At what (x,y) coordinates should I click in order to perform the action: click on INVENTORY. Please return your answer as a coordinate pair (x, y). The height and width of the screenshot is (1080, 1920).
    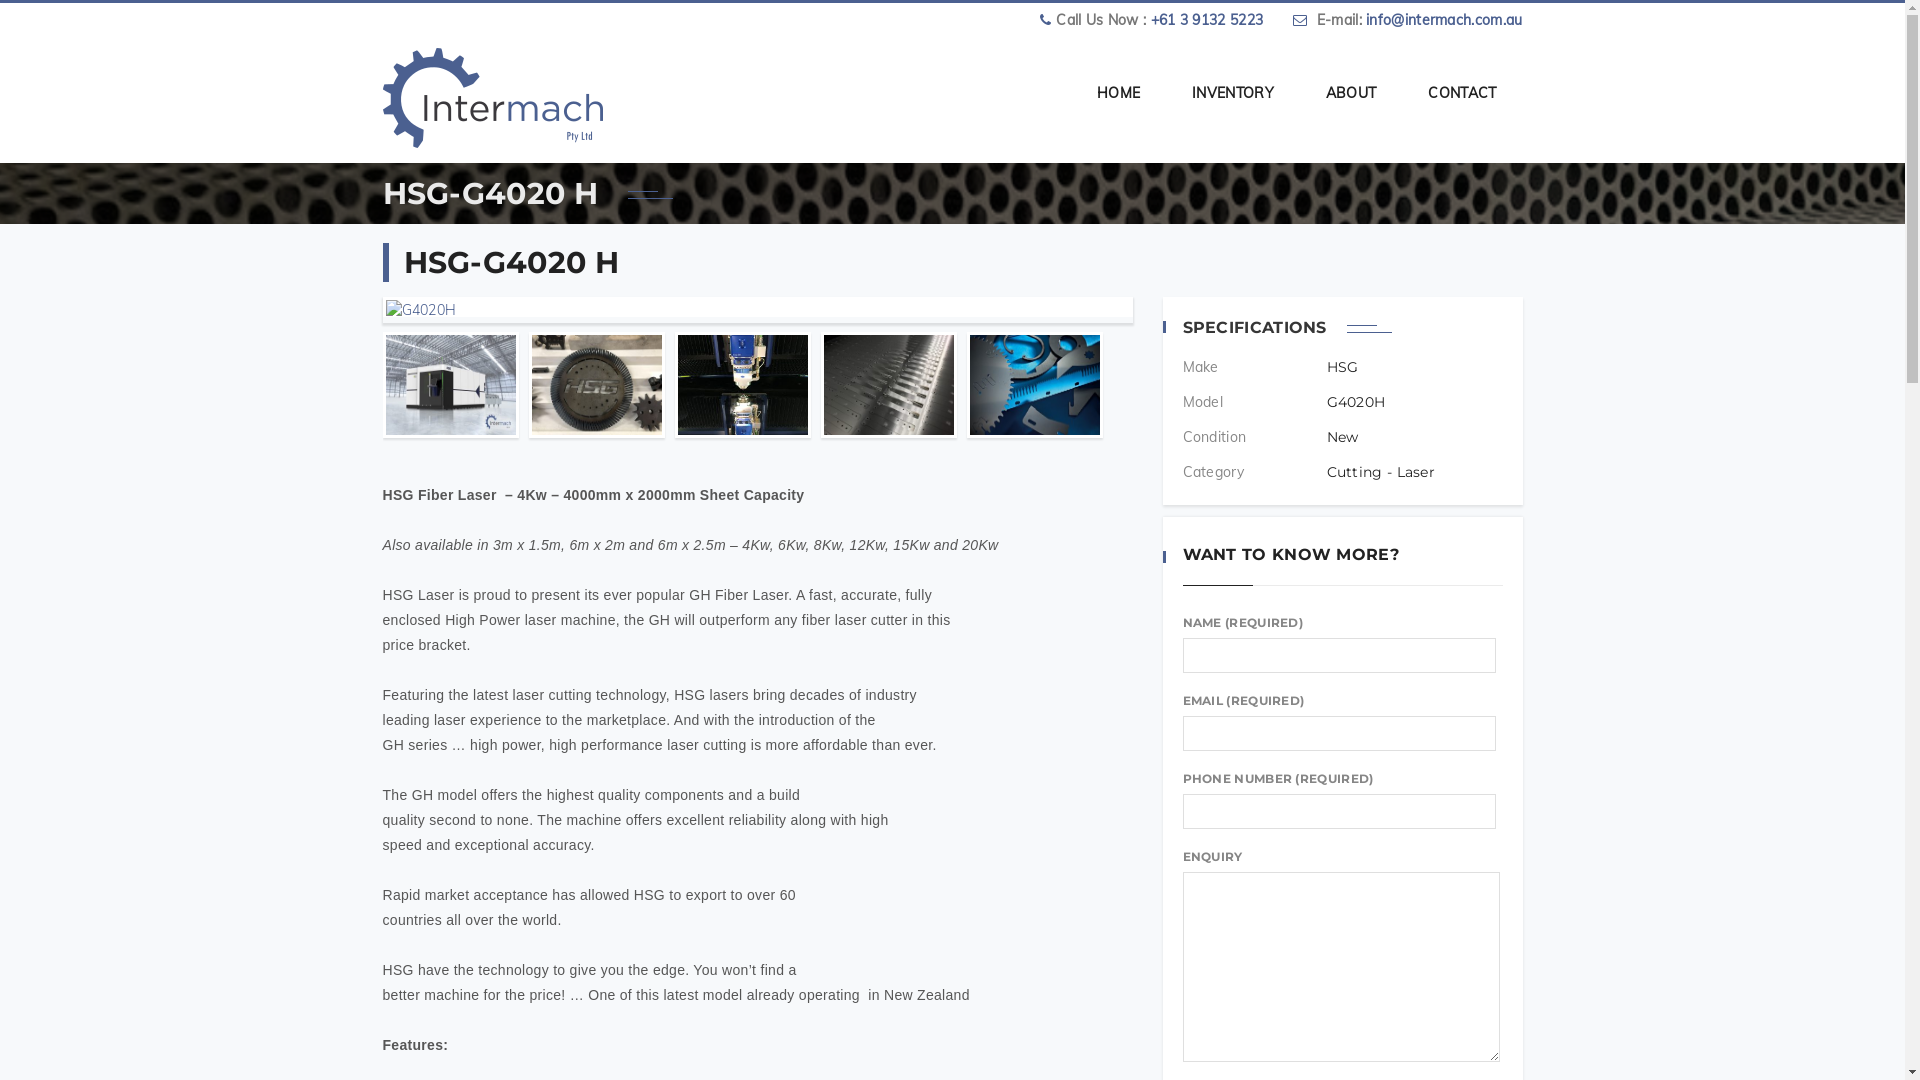
    Looking at the image, I should click on (1233, 89).